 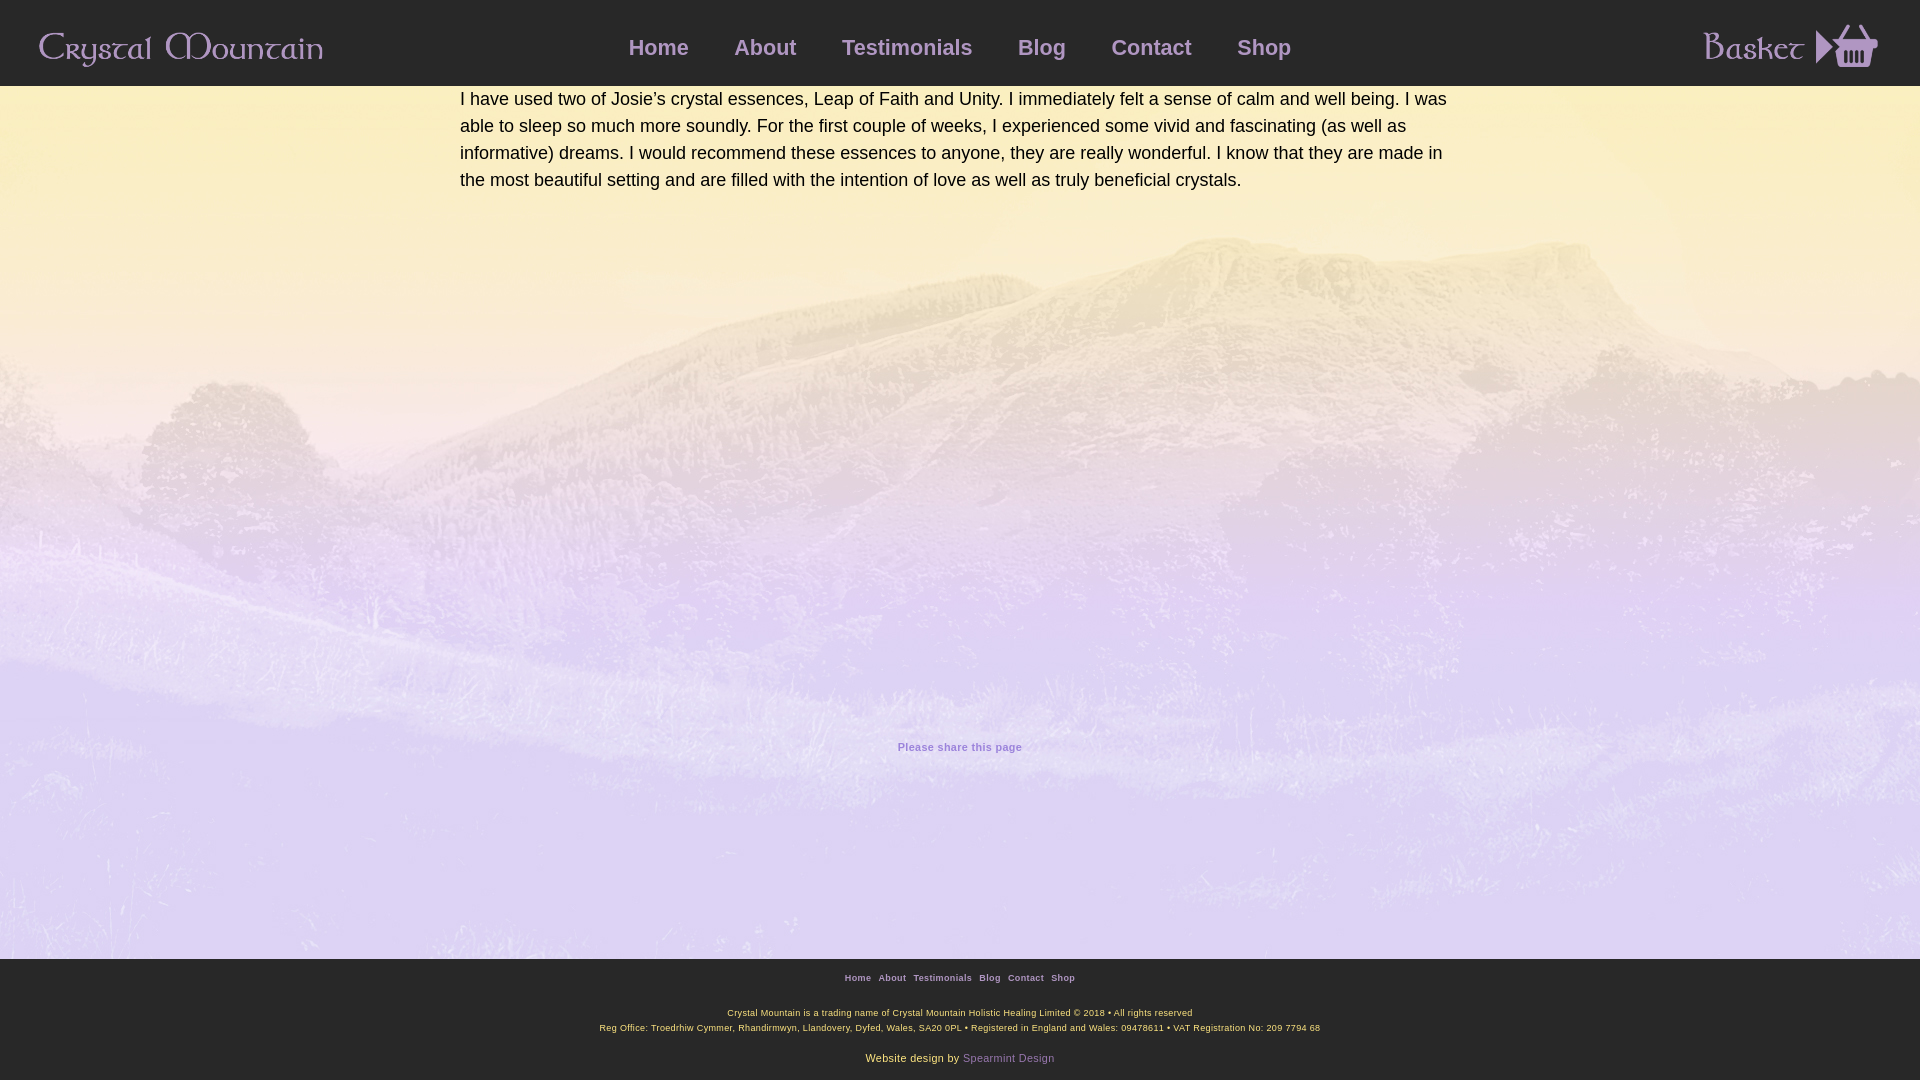 I want to click on Contact, so click(x=1026, y=978).